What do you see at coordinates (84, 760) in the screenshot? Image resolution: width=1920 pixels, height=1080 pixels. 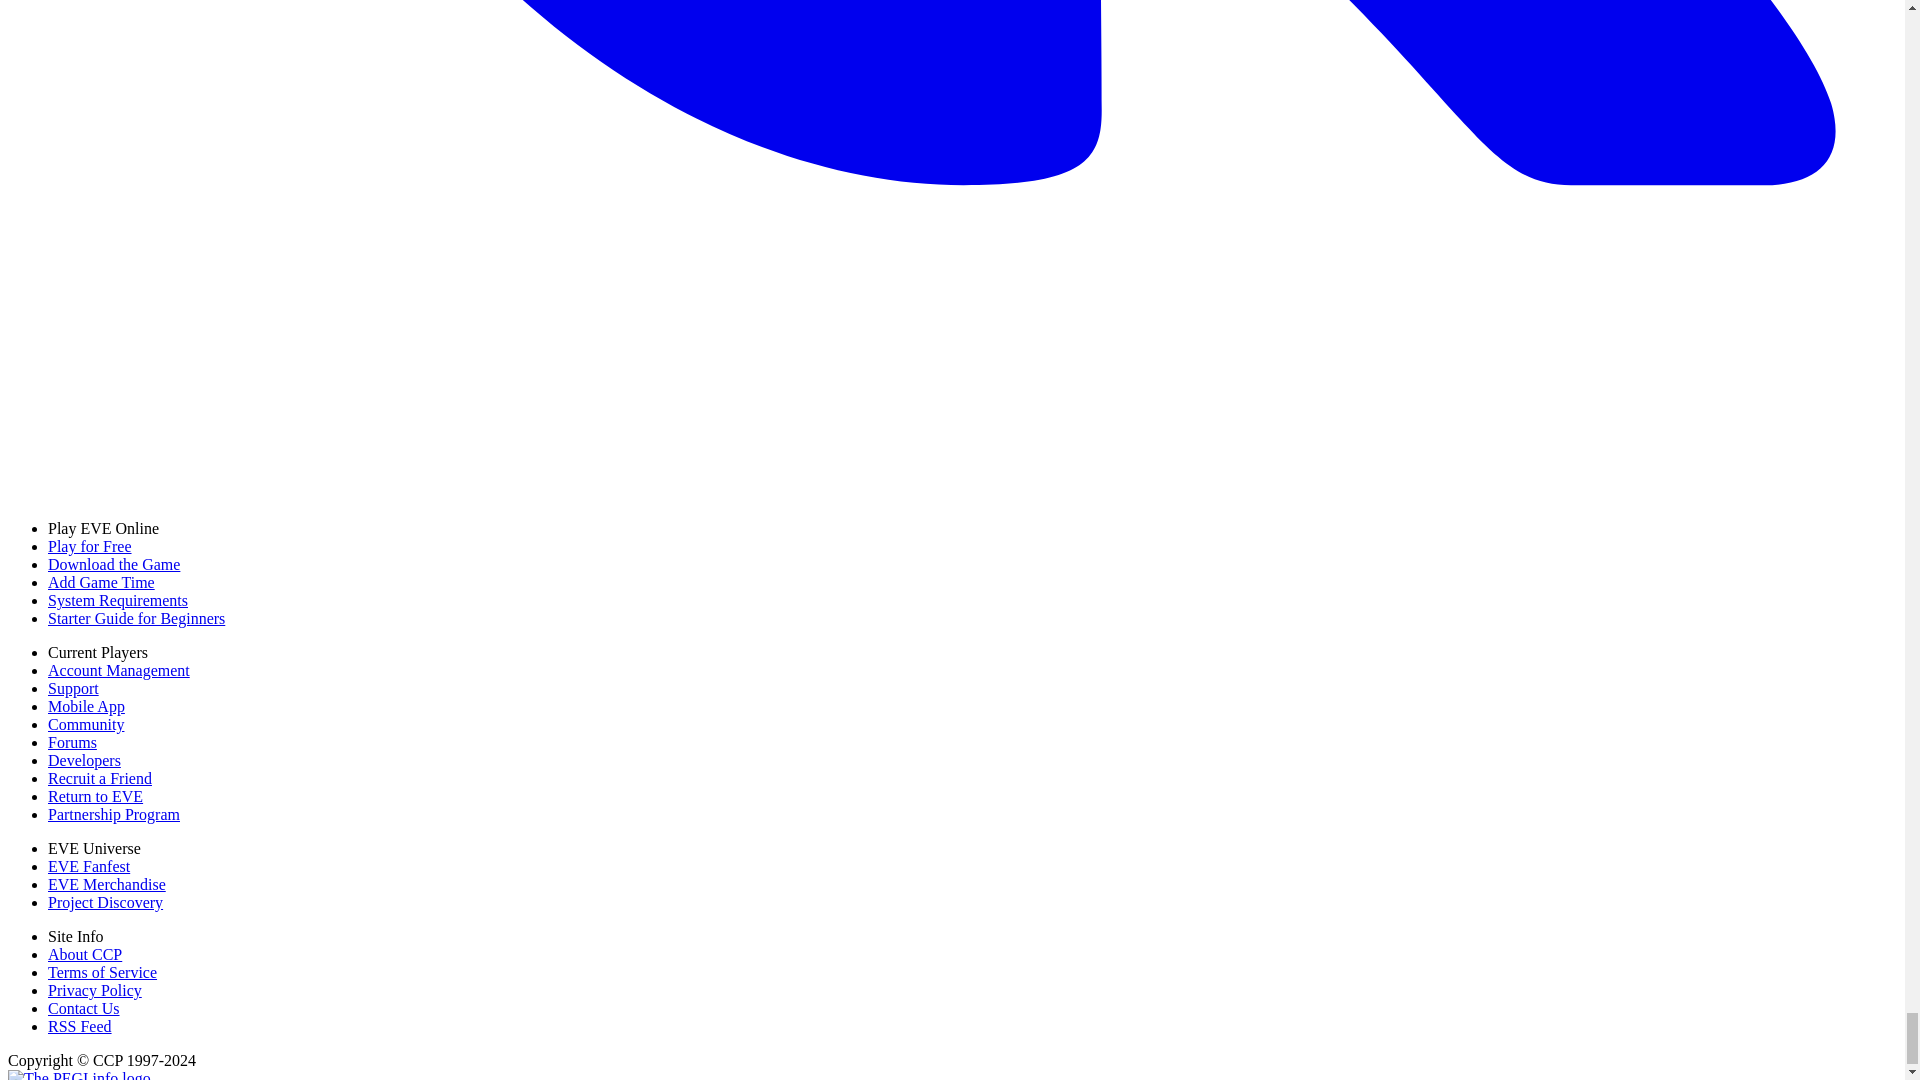 I see `Developers` at bounding box center [84, 760].